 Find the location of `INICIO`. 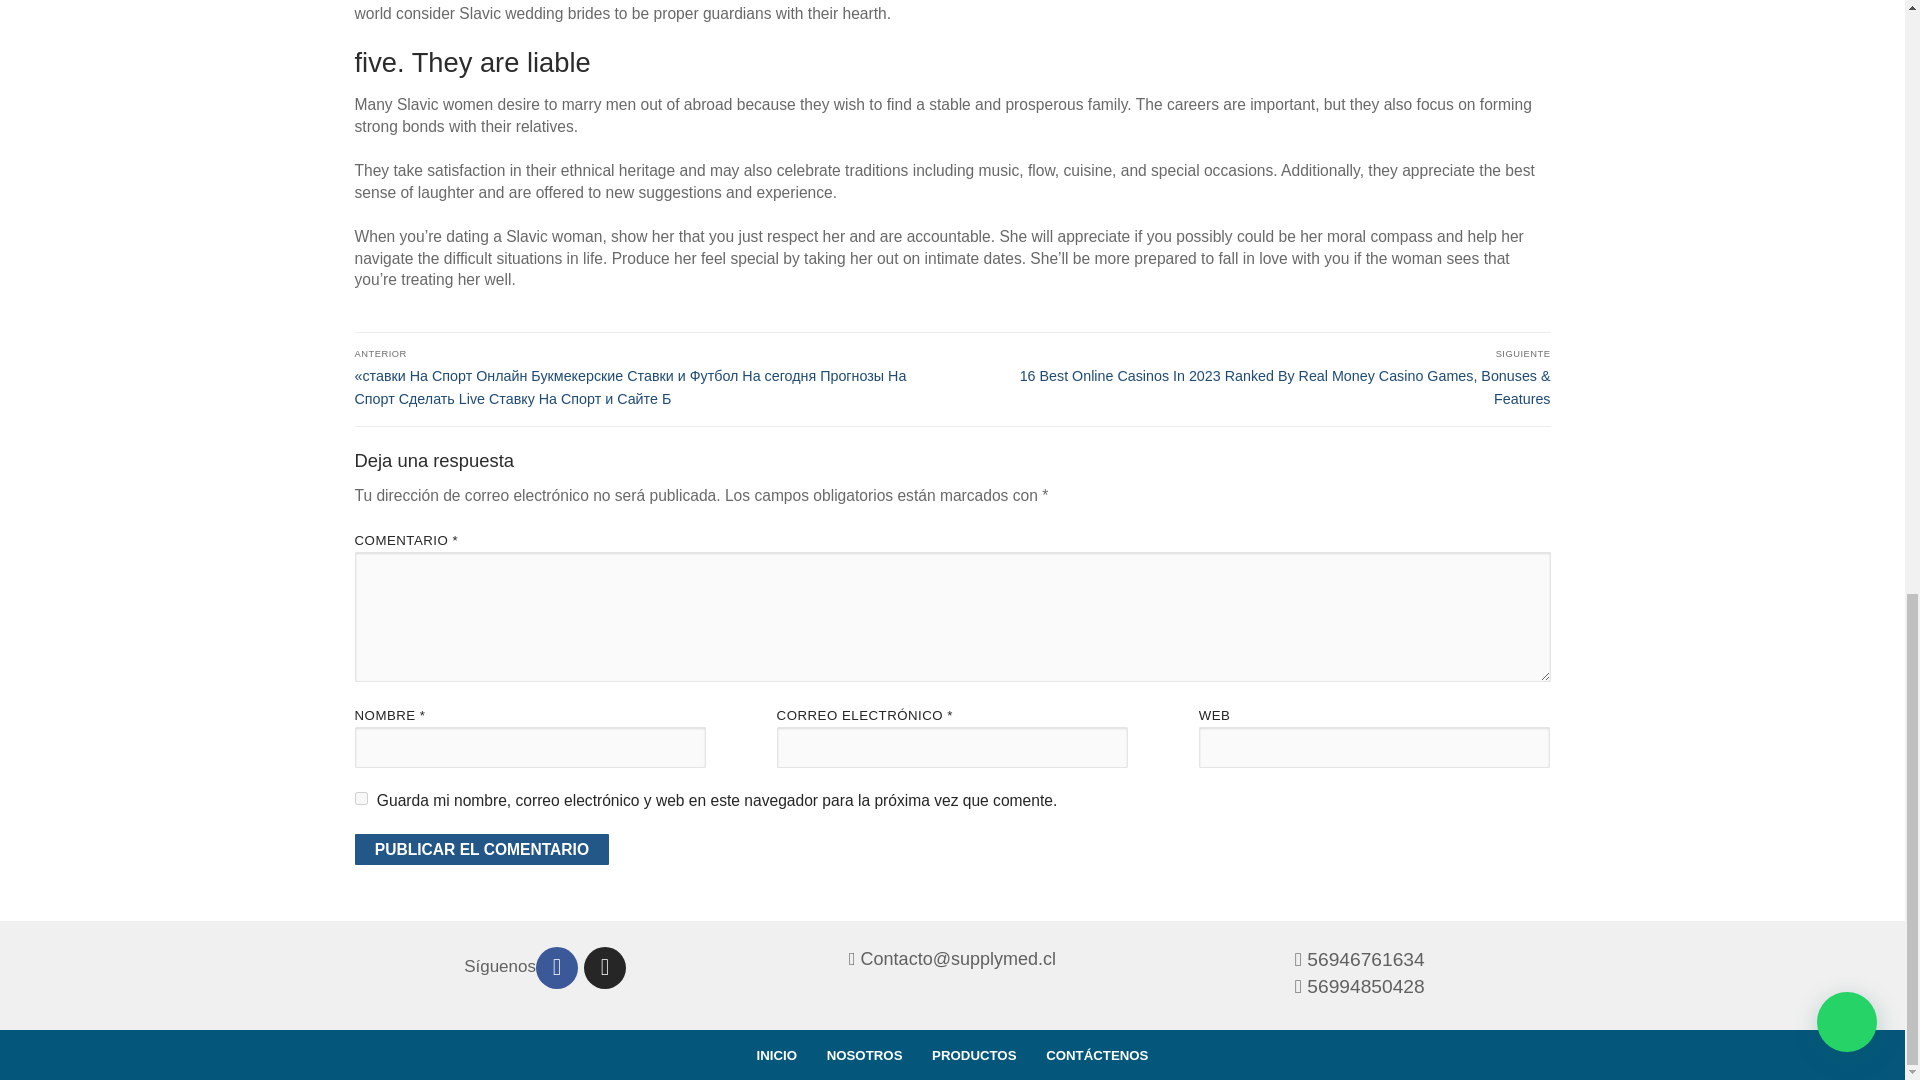

INICIO is located at coordinates (777, 1054).